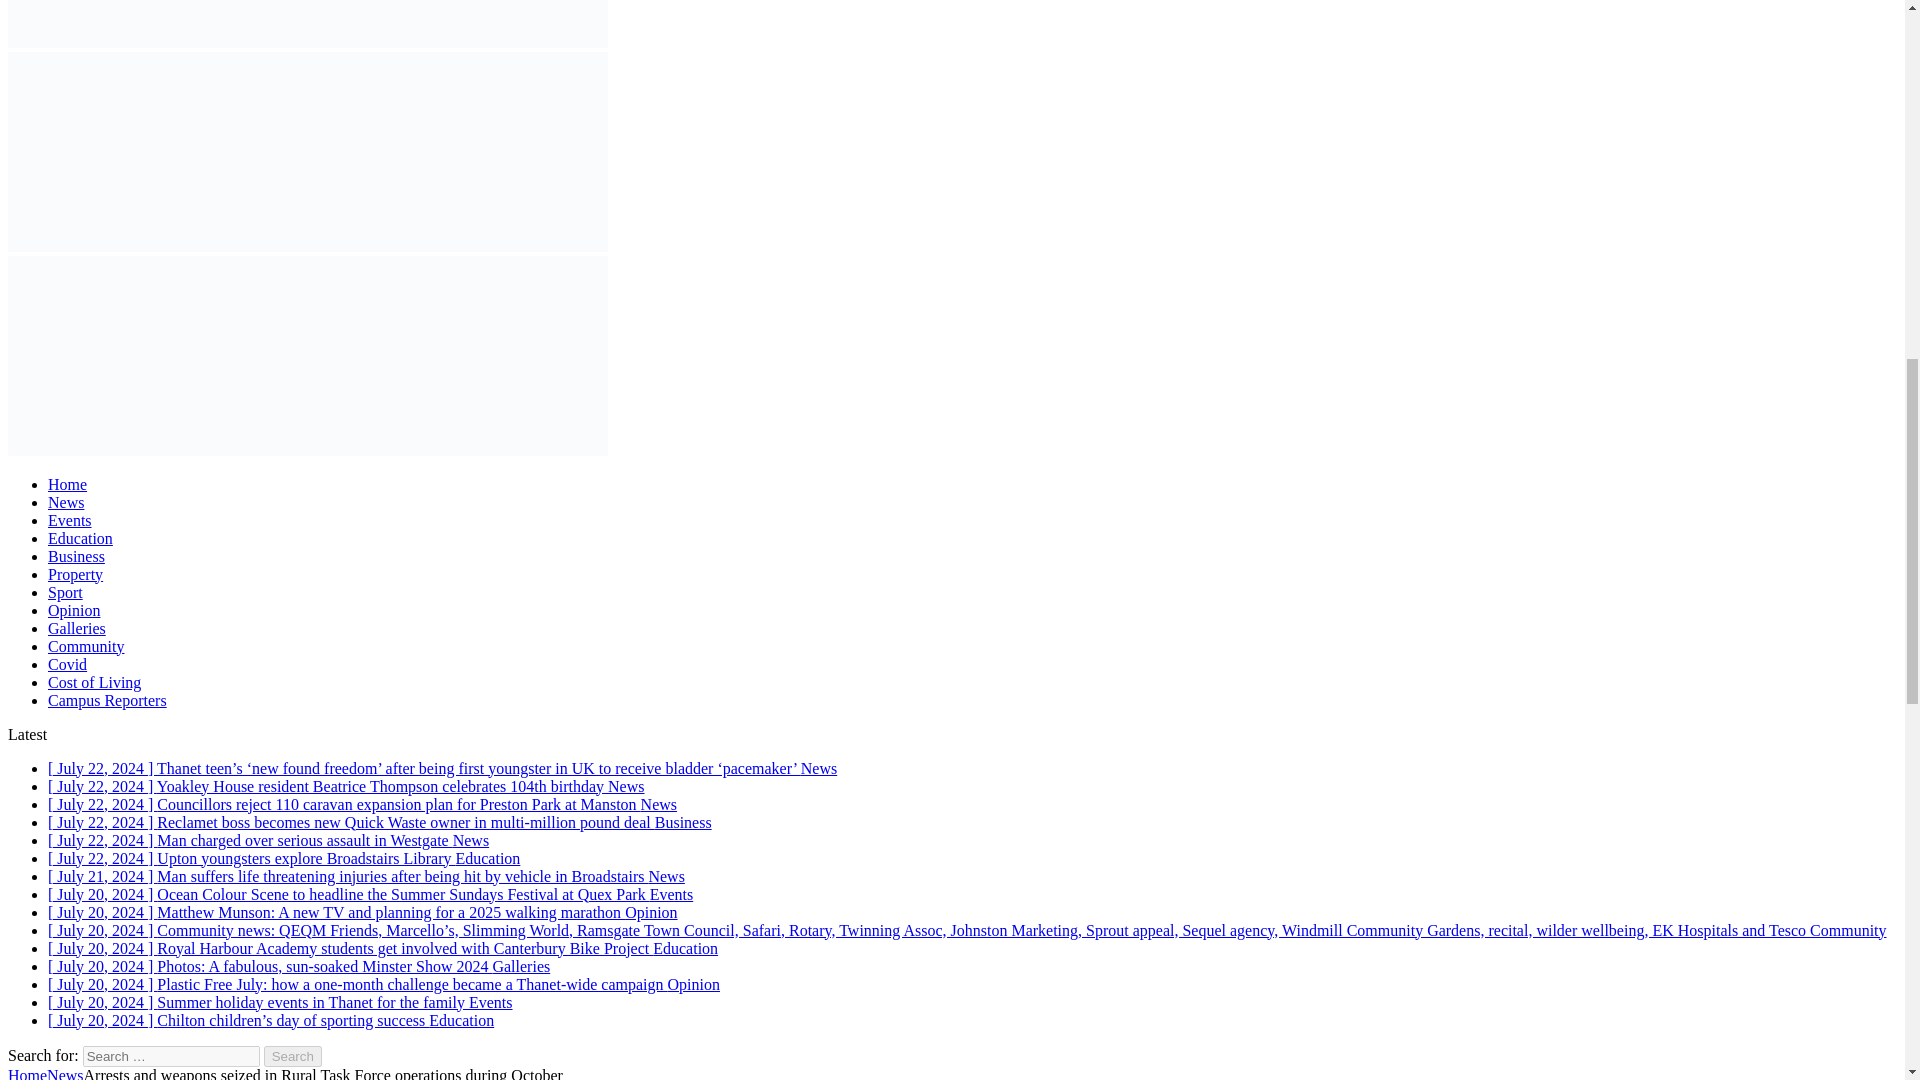 This screenshot has height=1080, width=1920. Describe the element at coordinates (108, 700) in the screenshot. I see `Campus Reporters` at that location.